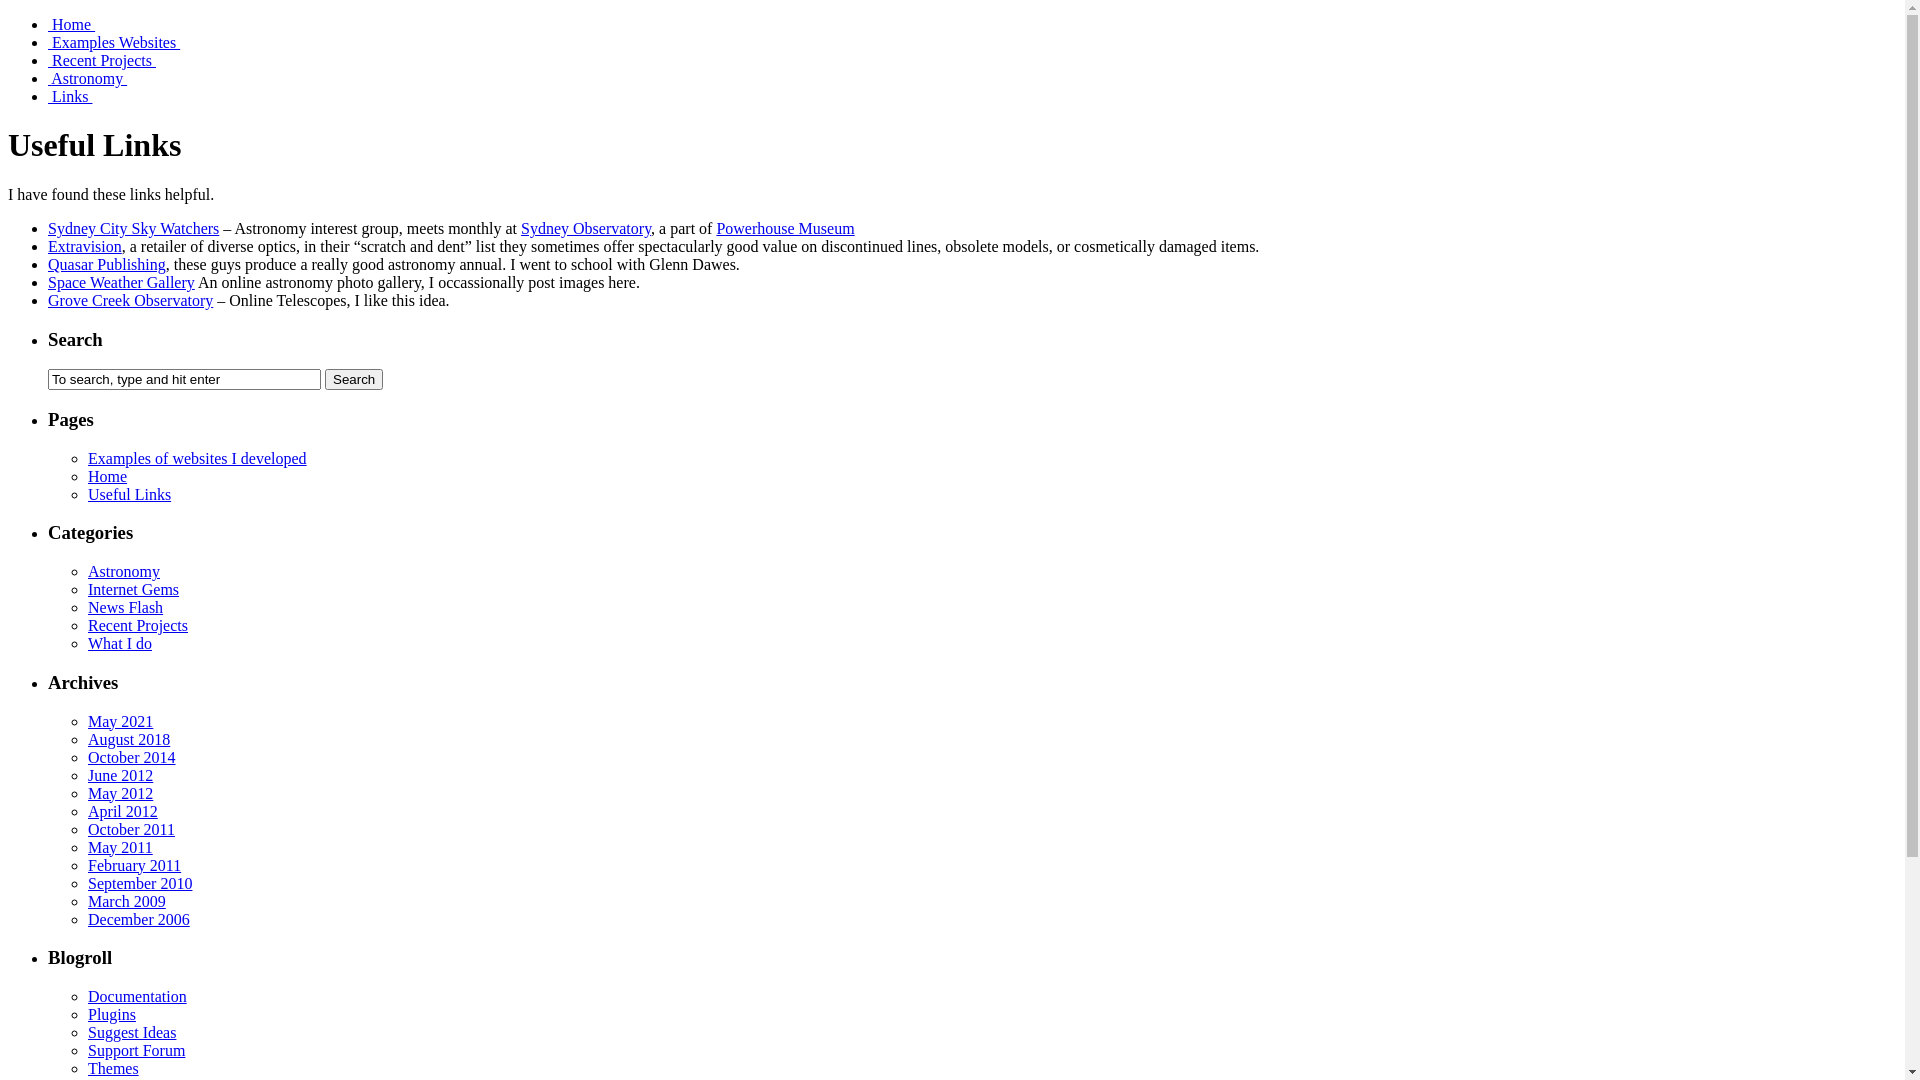 The image size is (1920, 1080). What do you see at coordinates (586, 228) in the screenshot?
I see `Sydney Observatory` at bounding box center [586, 228].